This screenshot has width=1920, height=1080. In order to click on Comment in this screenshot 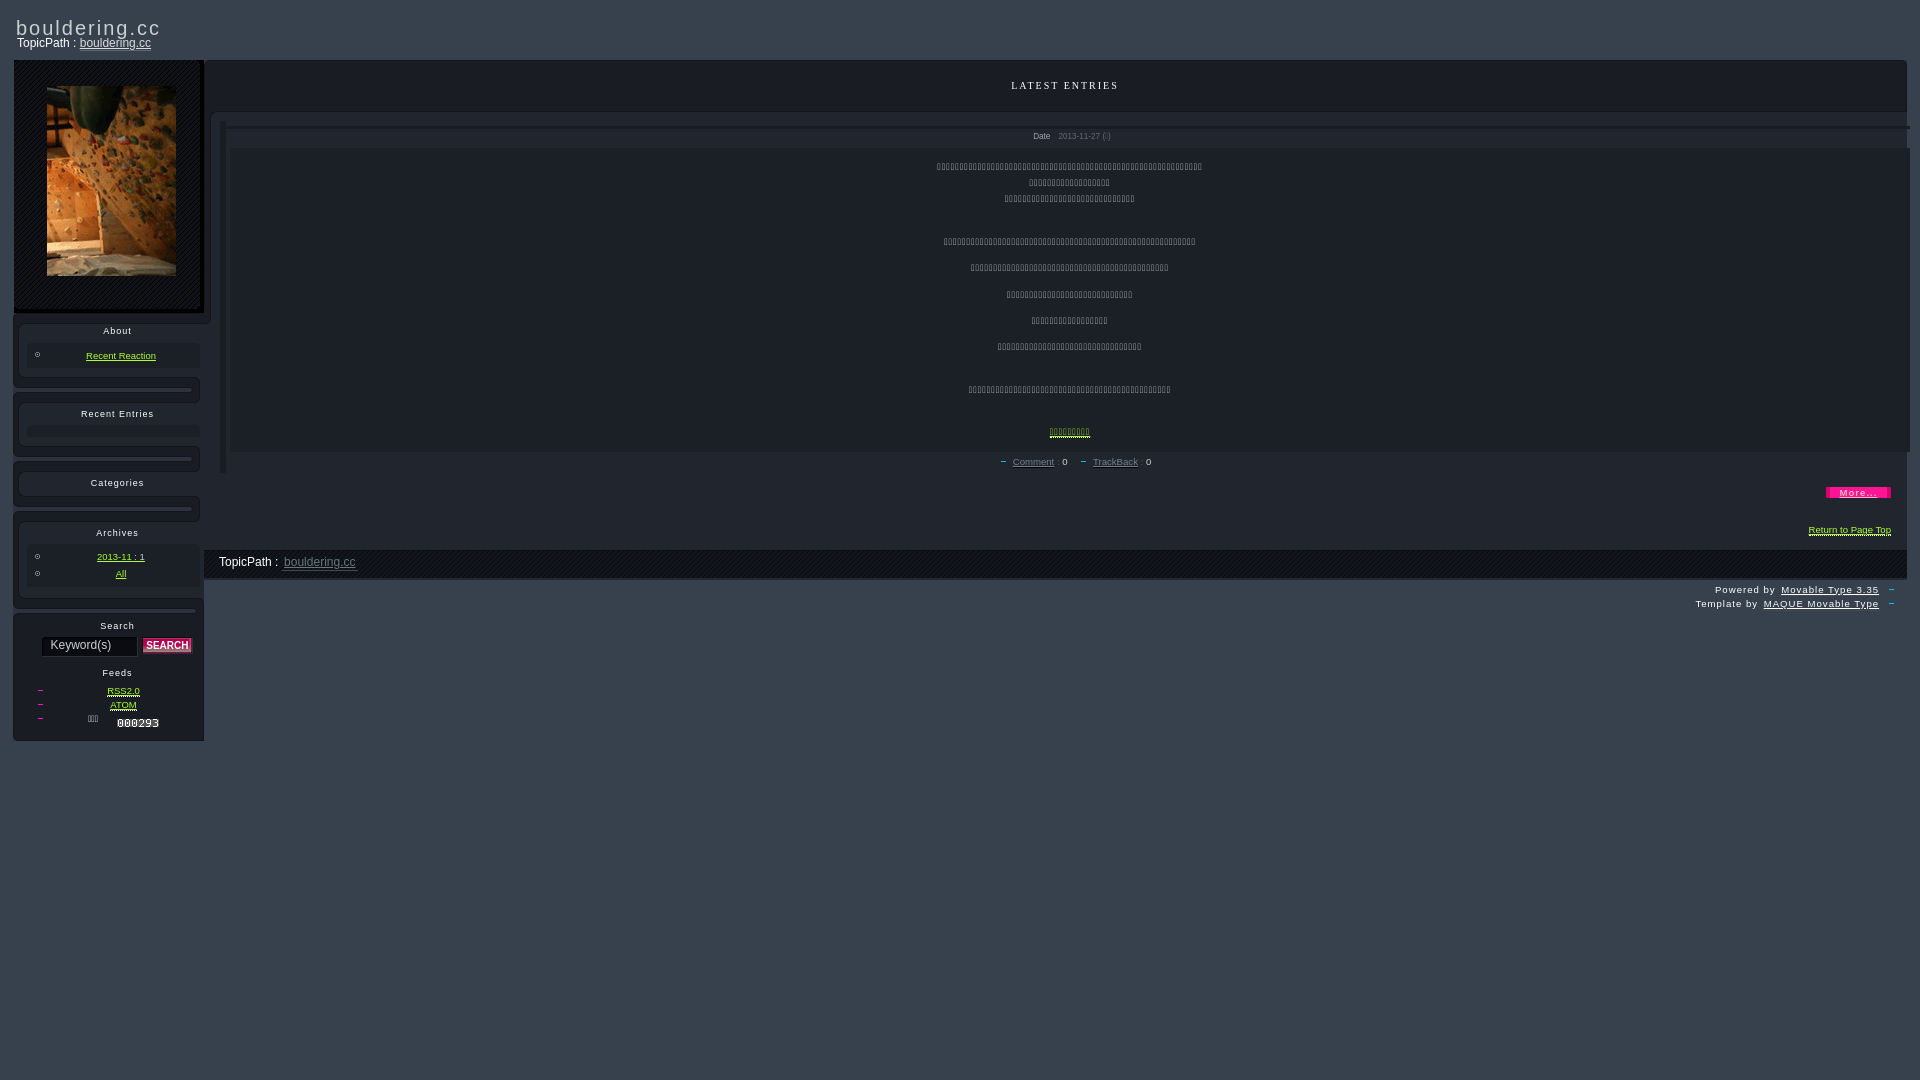, I will do `click(1034, 462)`.